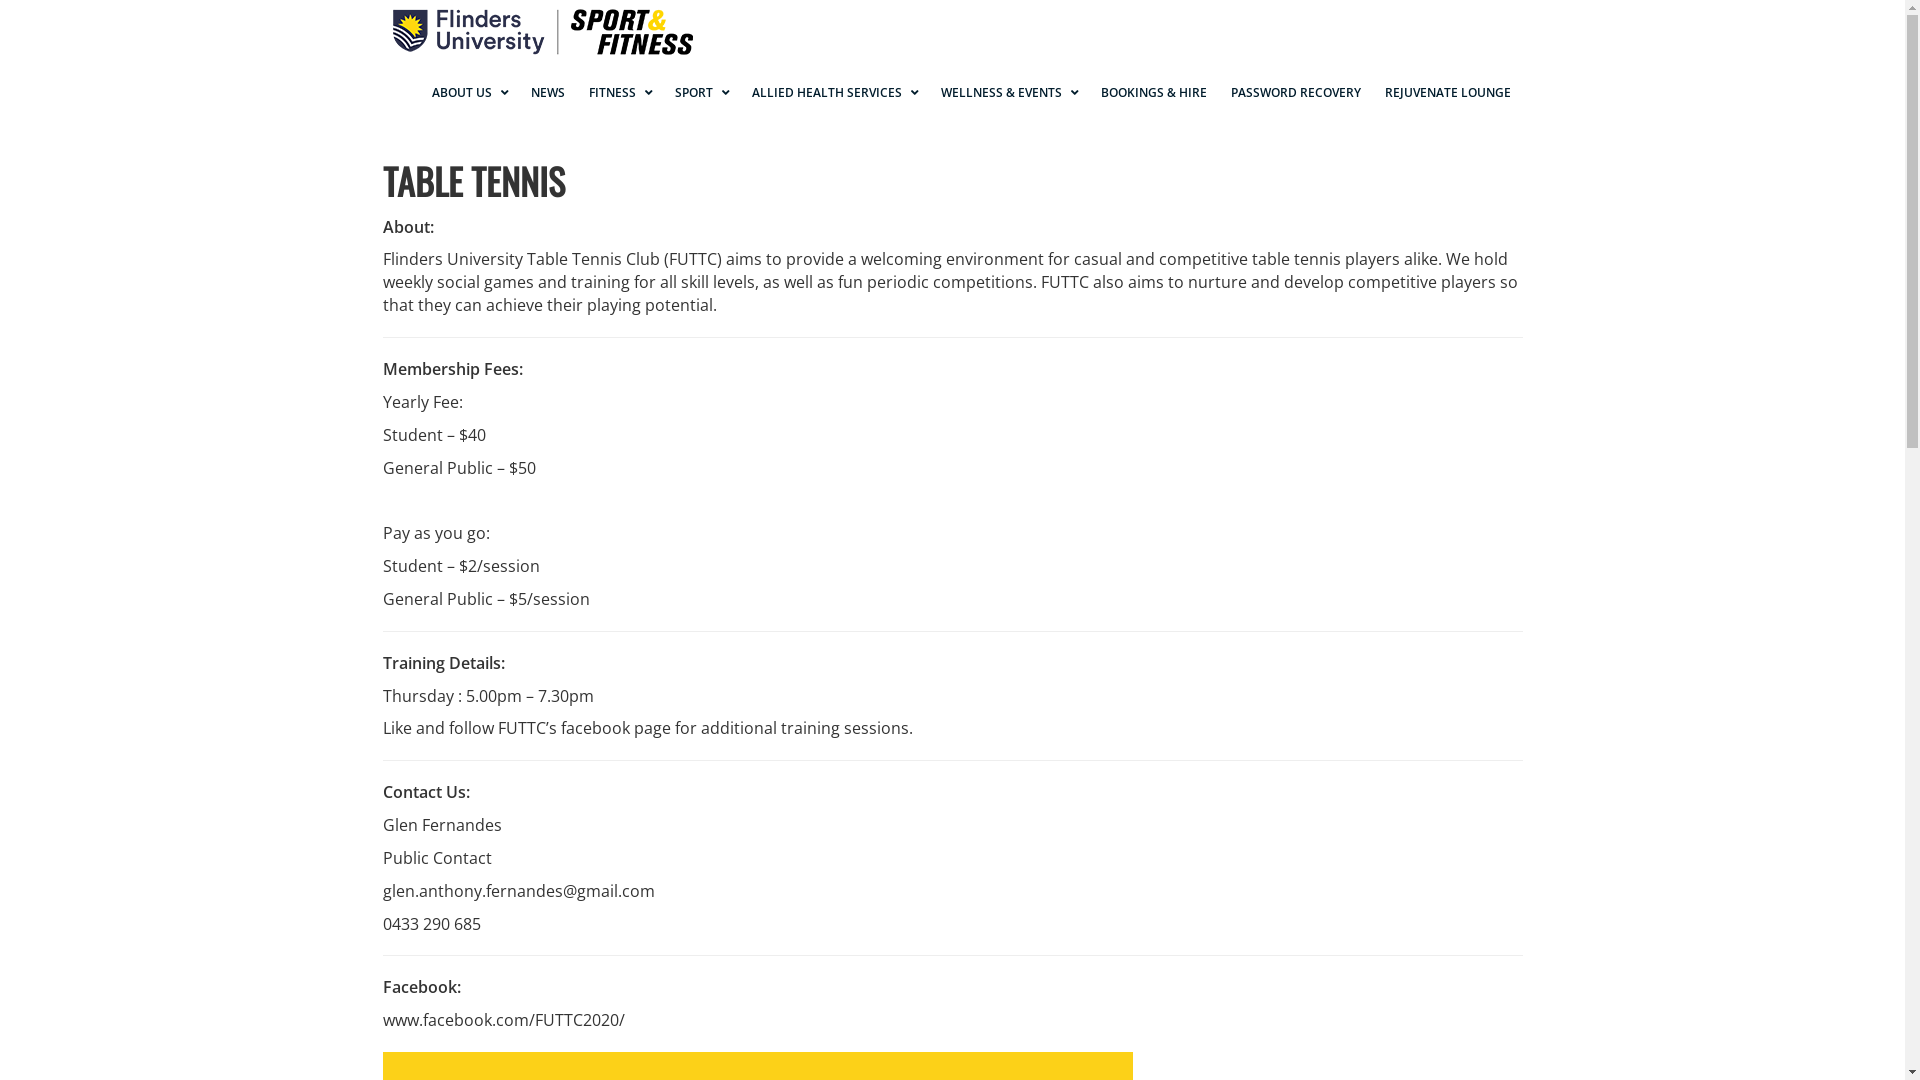  Describe the element at coordinates (1295, 93) in the screenshot. I see `PASSWORD RECOVERY` at that location.